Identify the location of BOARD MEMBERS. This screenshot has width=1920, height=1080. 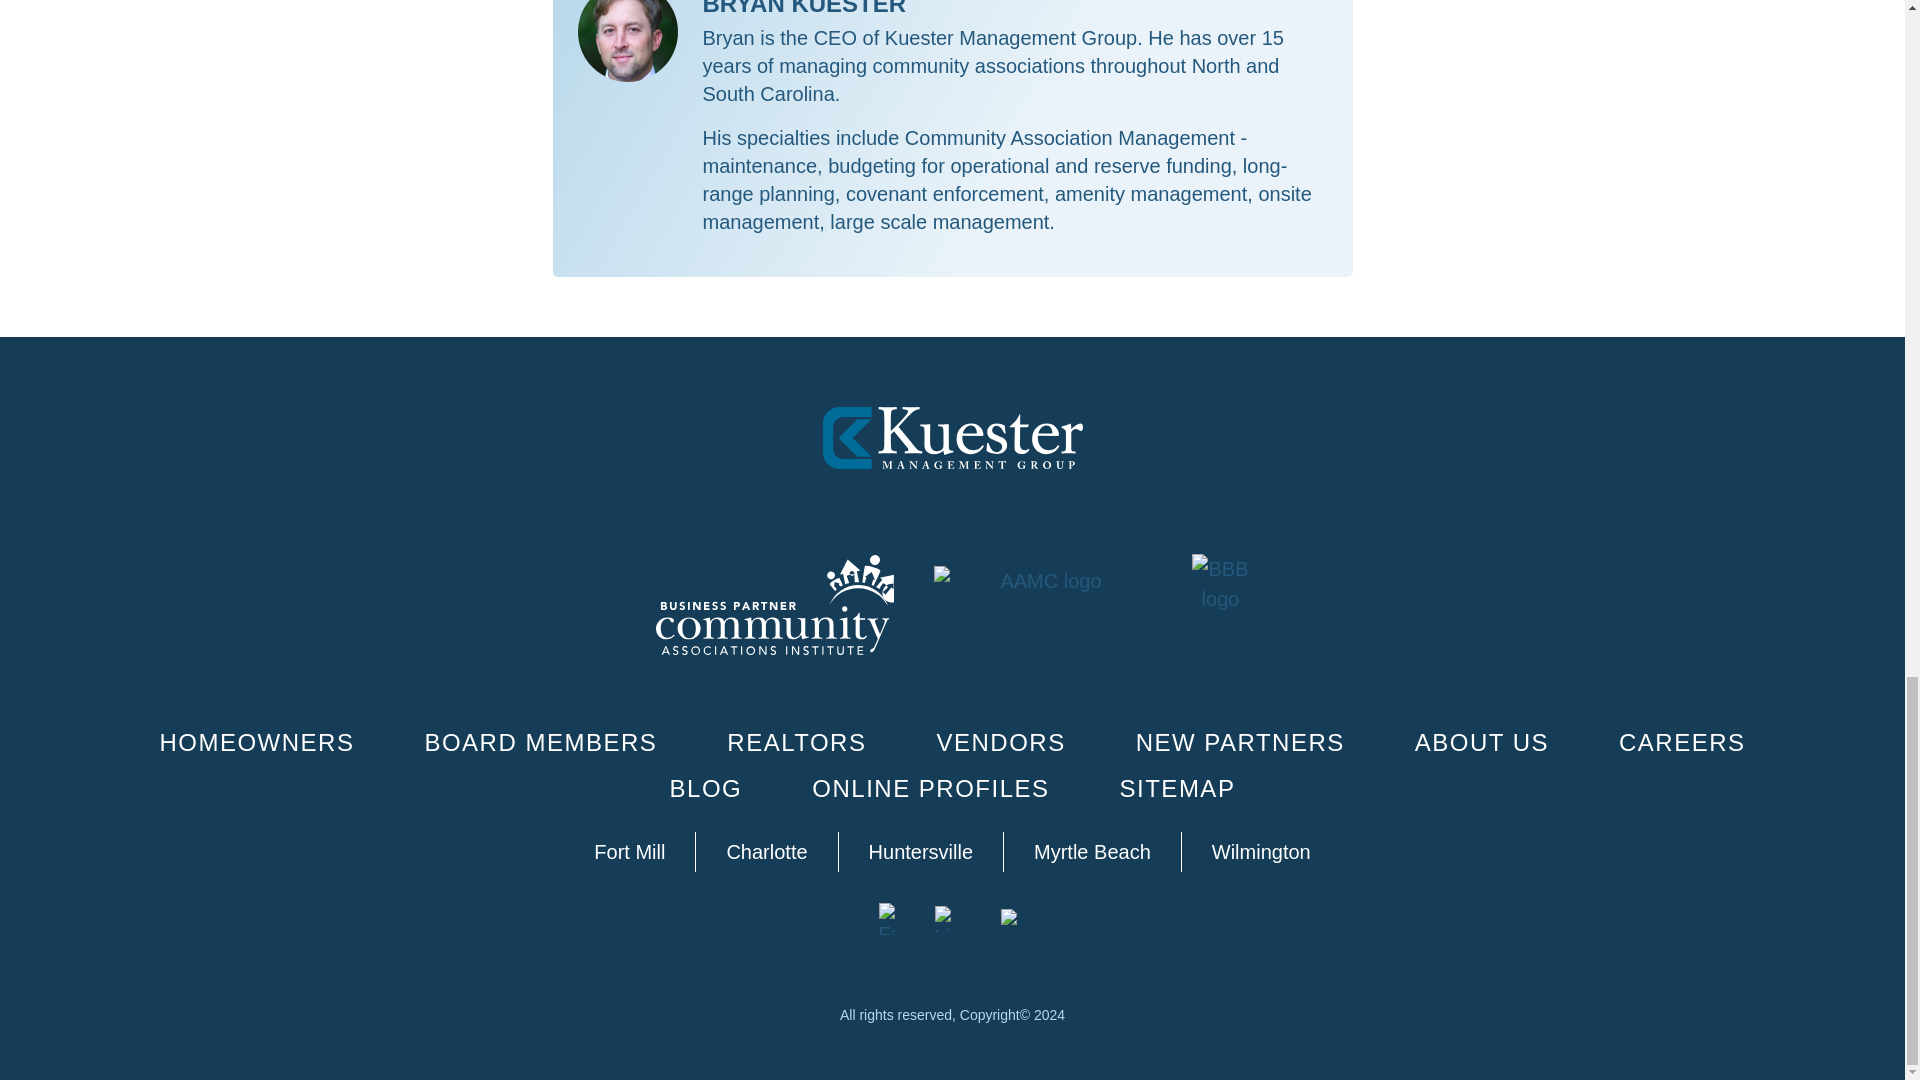
(540, 742).